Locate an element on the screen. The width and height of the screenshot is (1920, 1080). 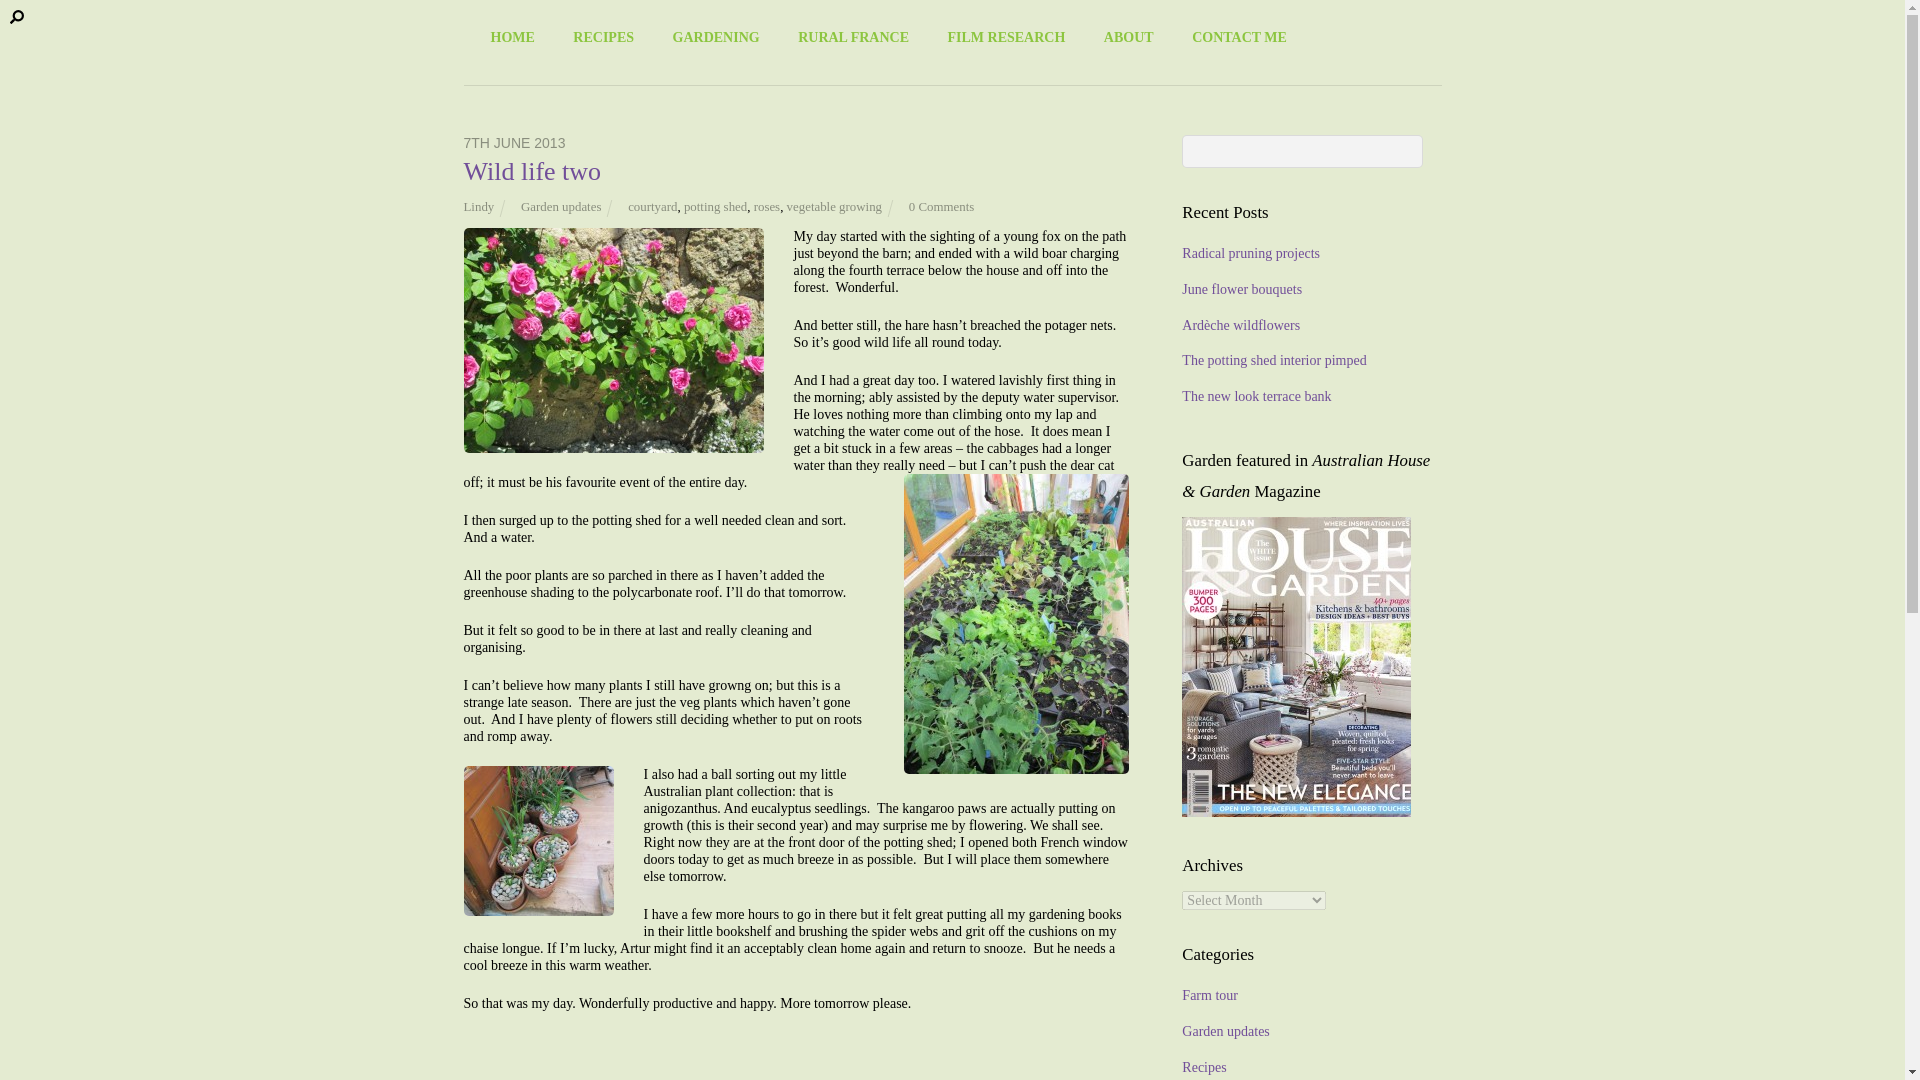
Garden updates is located at coordinates (560, 206).